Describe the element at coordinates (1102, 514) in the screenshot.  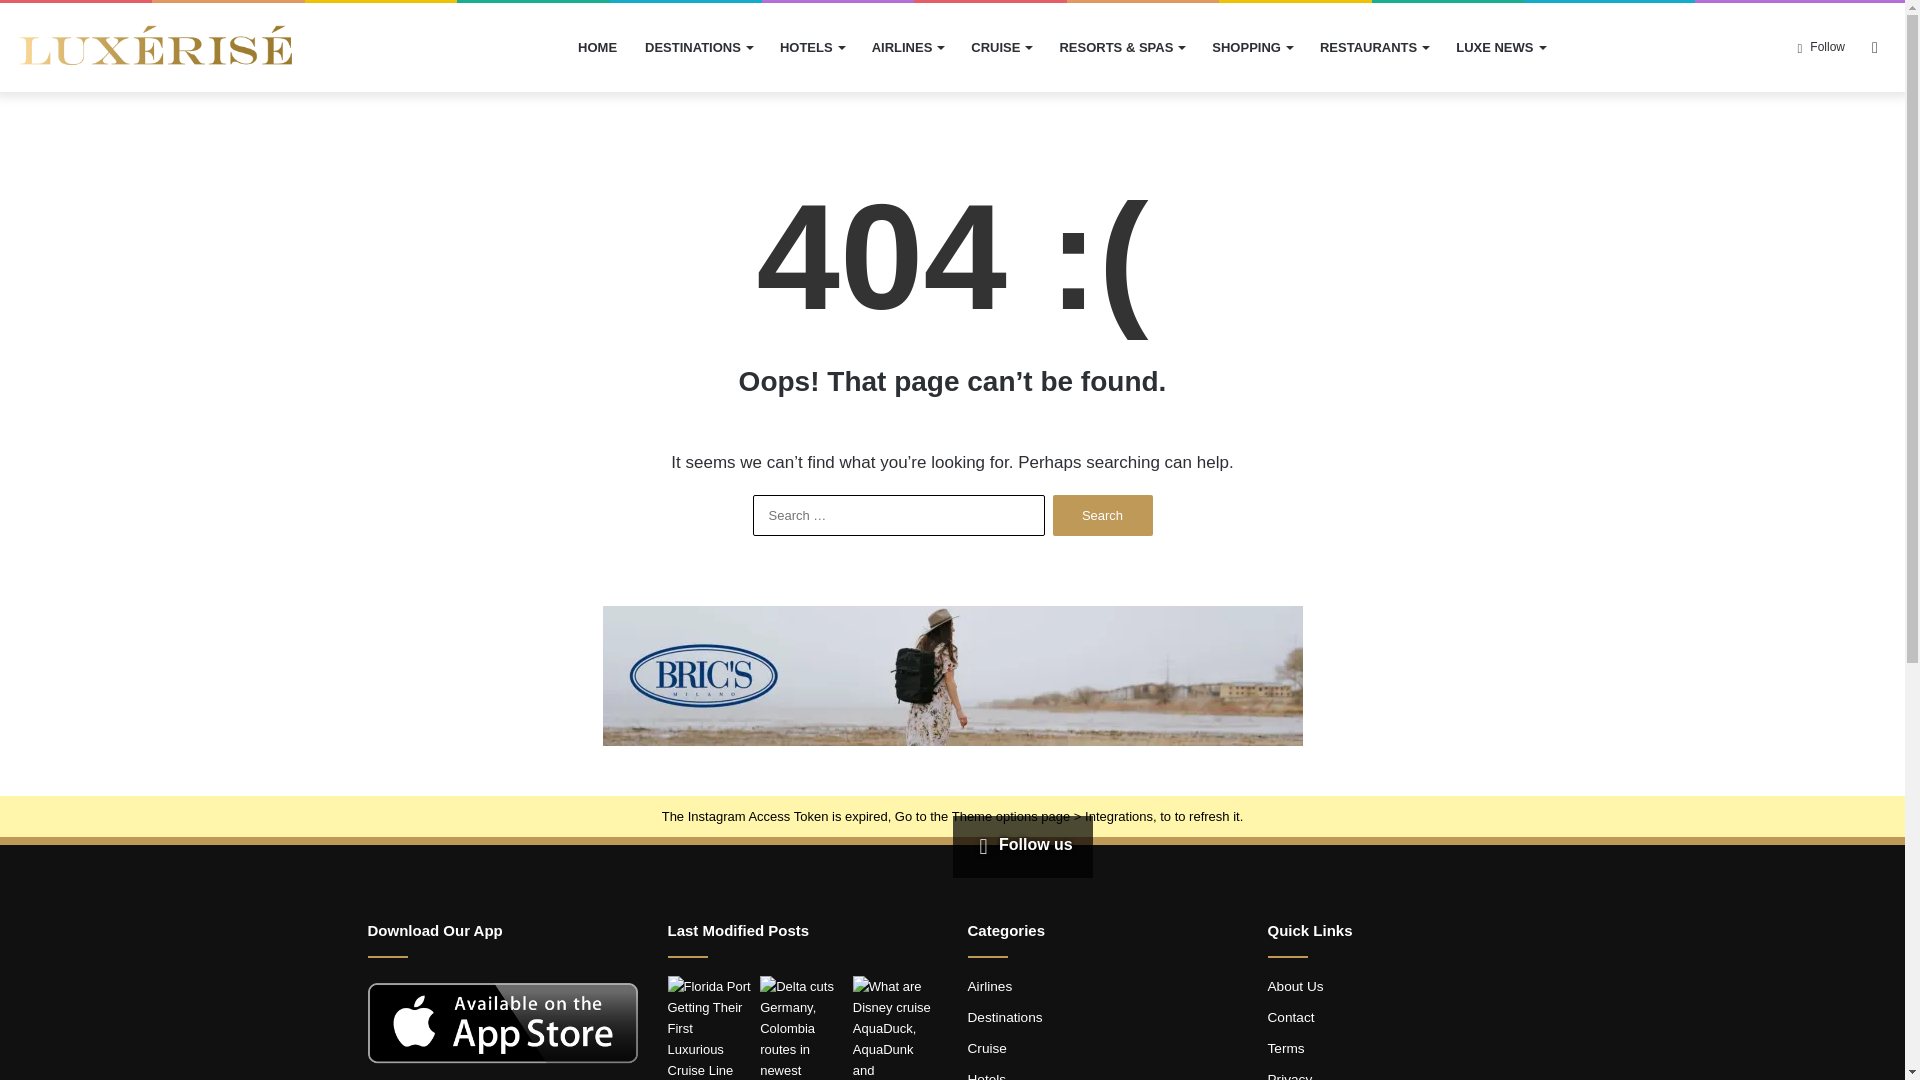
I see `Search` at that location.